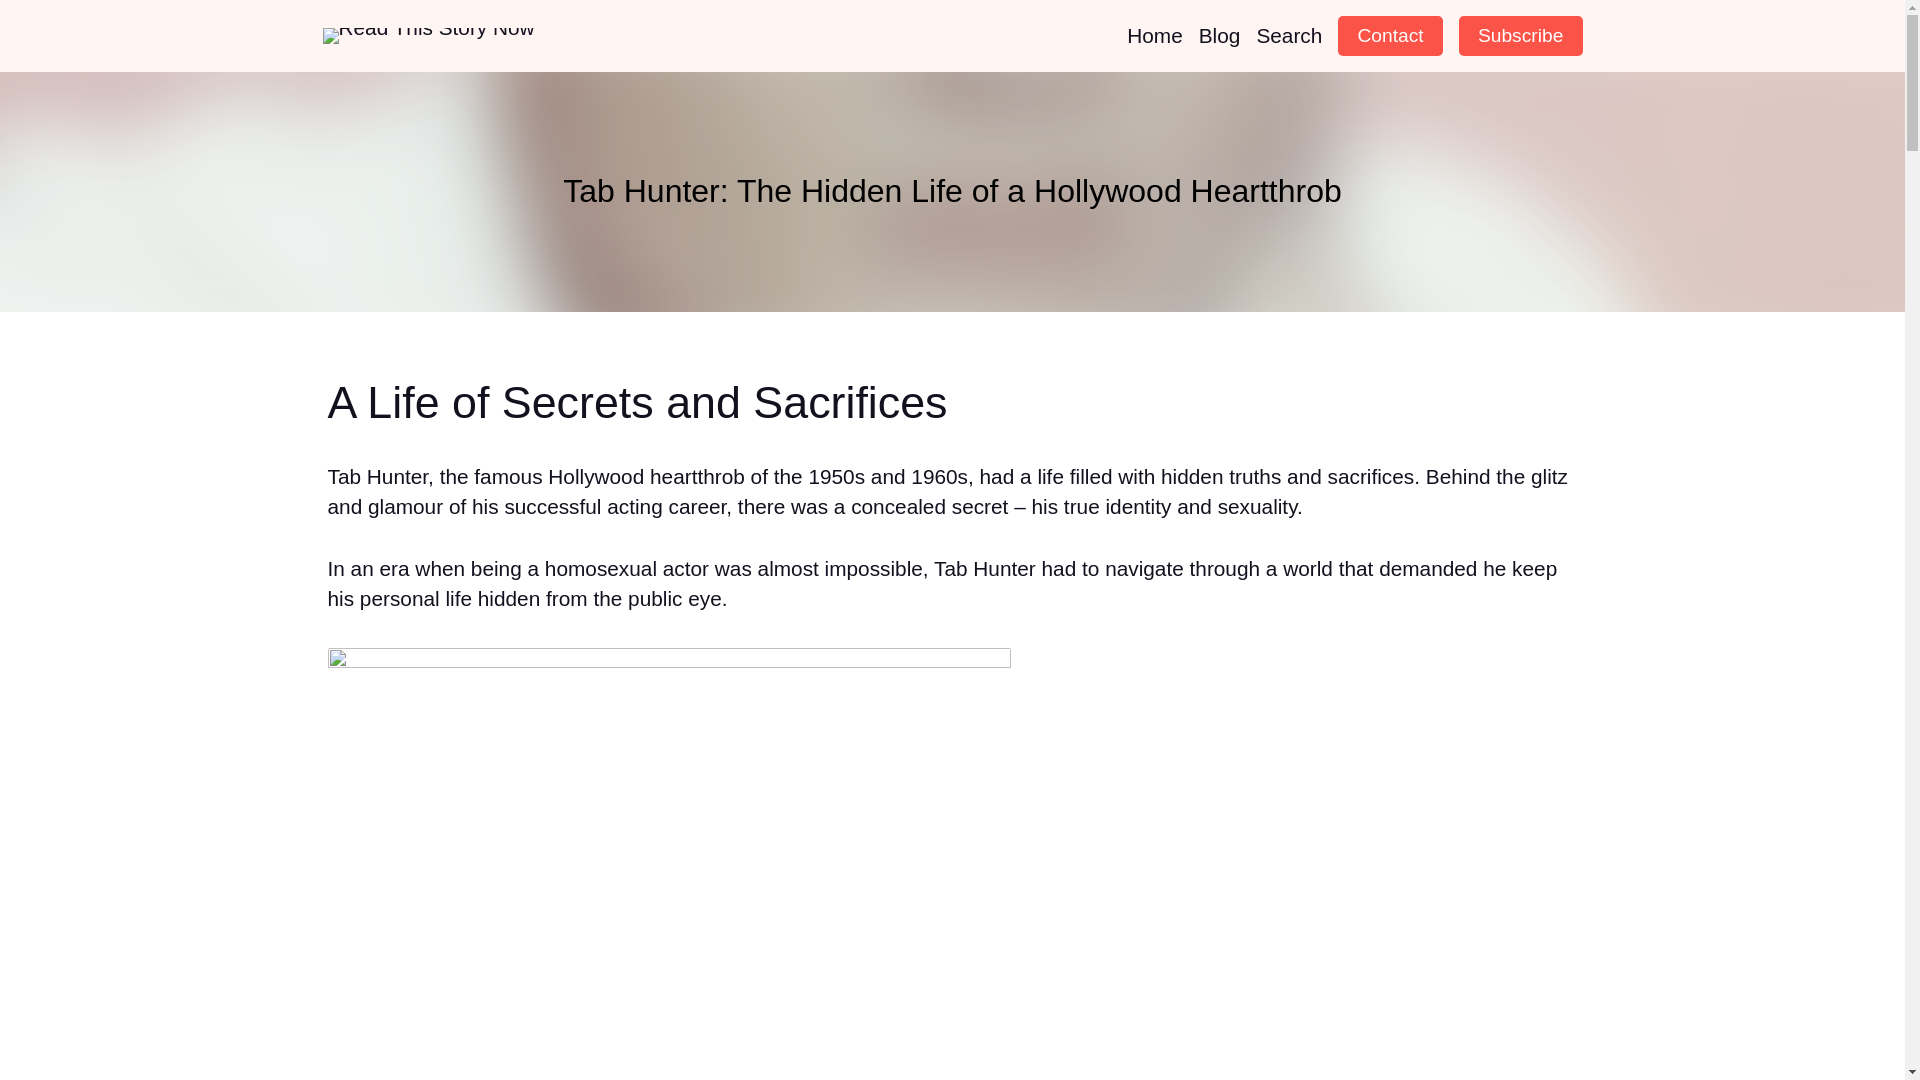  I want to click on Contact, so click(1390, 36).